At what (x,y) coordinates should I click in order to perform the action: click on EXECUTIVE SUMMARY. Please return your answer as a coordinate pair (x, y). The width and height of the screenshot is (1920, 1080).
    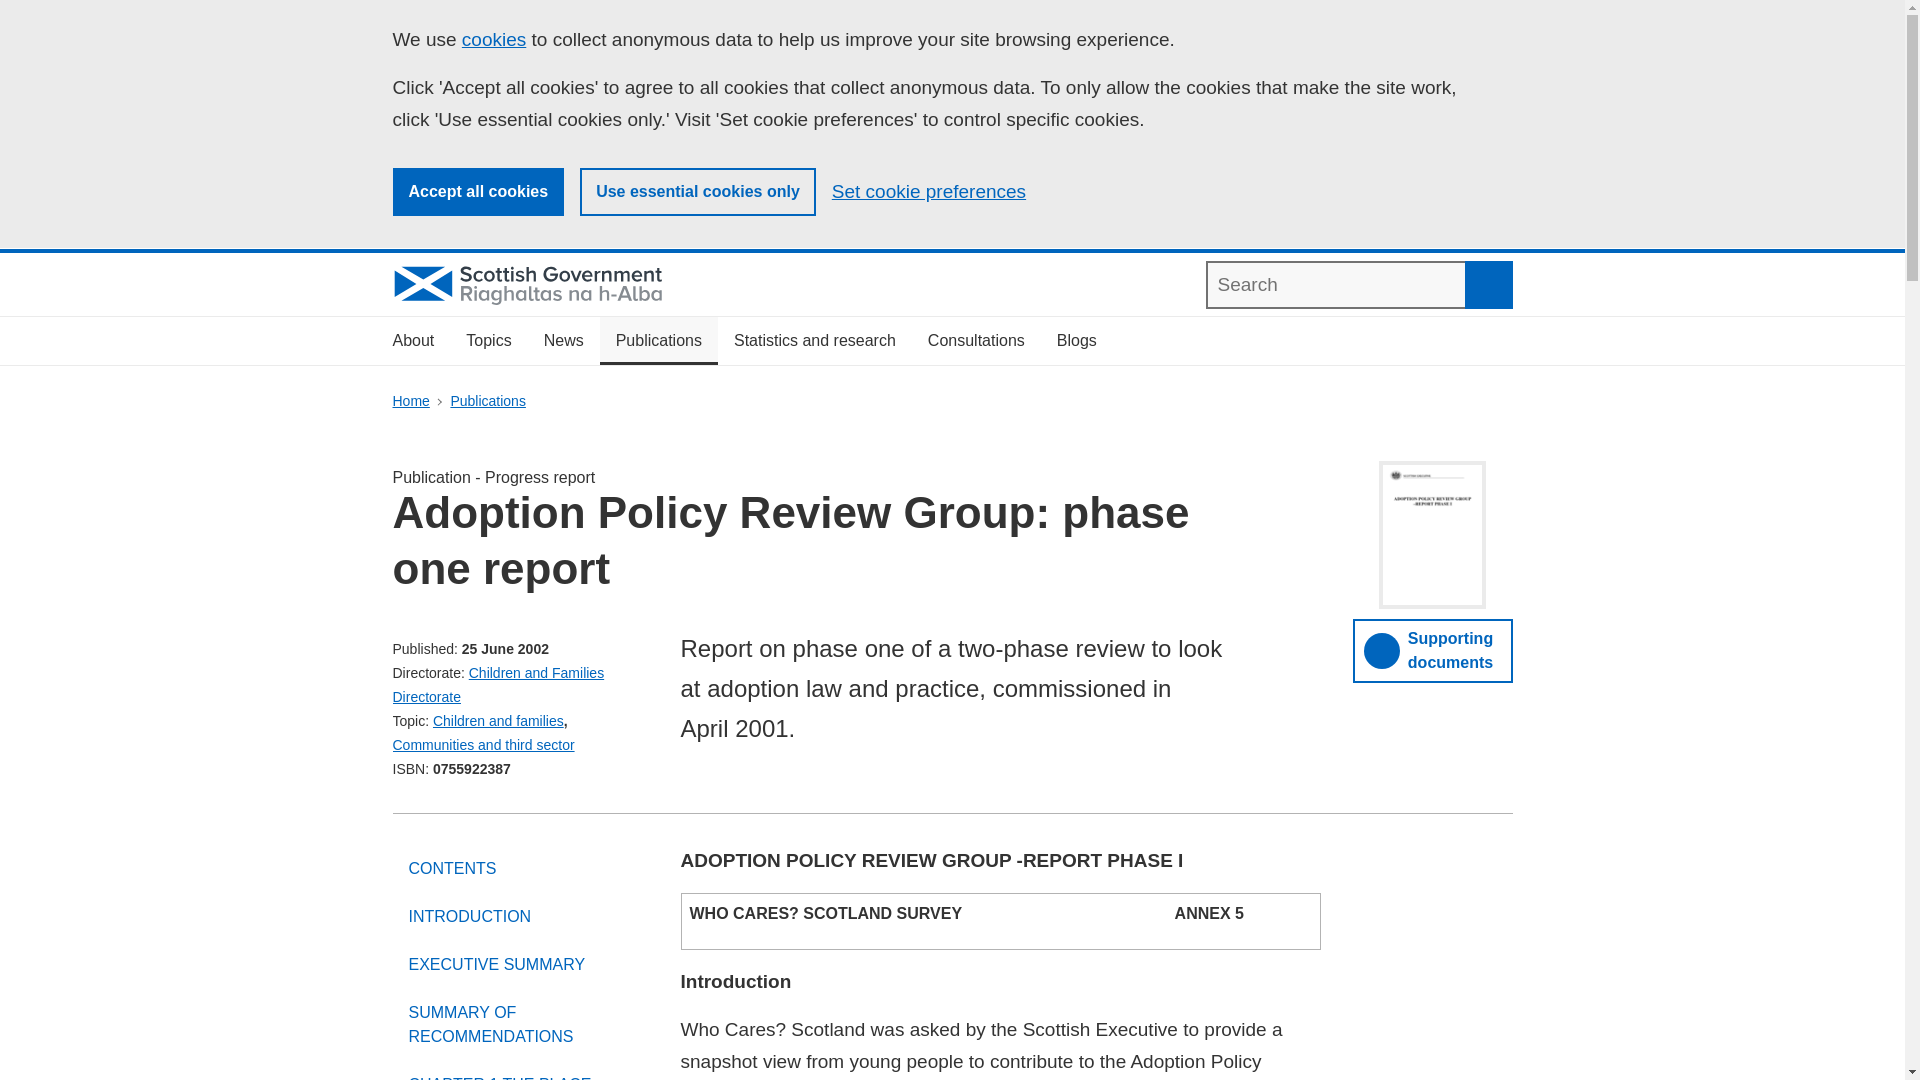
    Looking at the image, I should click on (520, 964).